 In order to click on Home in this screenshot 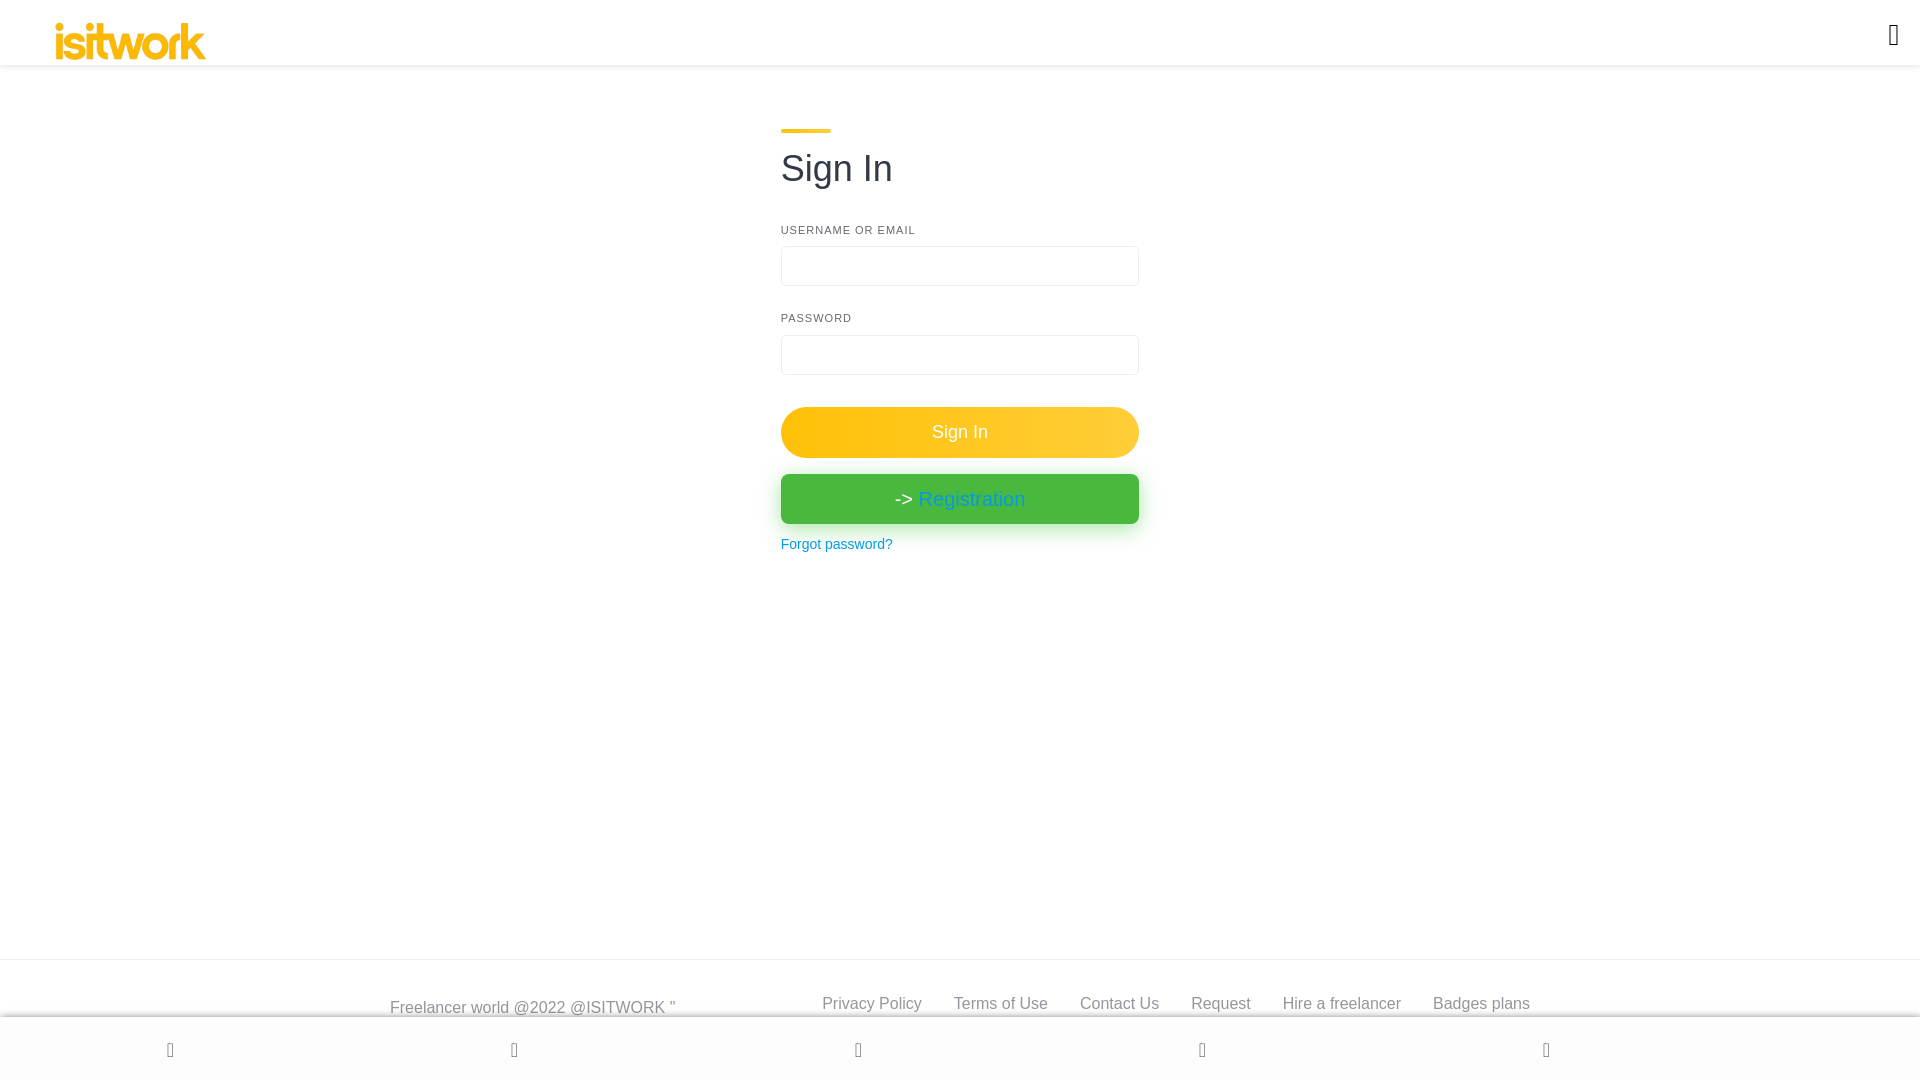, I will do `click(172, 1050)`.